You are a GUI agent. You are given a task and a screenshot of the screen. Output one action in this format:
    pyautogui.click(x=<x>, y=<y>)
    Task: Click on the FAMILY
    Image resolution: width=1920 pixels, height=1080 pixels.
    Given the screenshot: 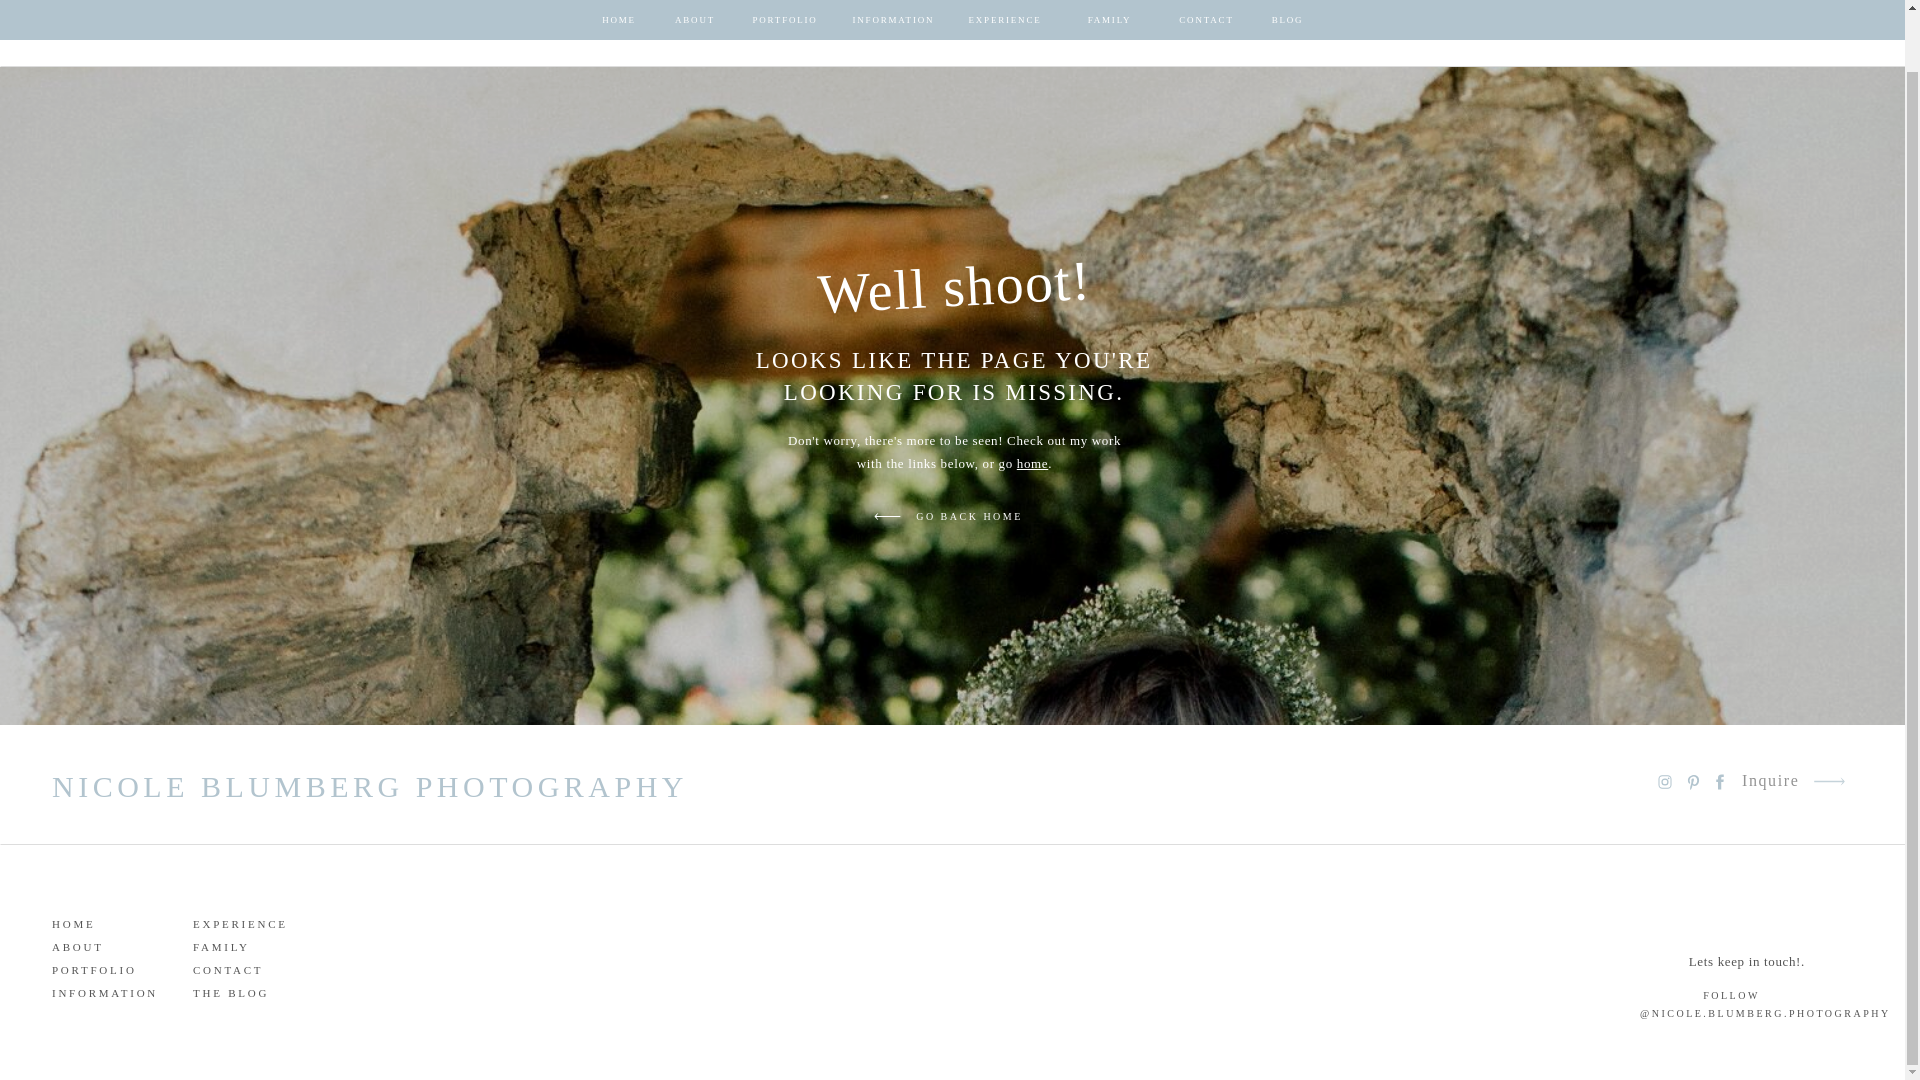 What is the action you would take?
    pyautogui.click(x=250, y=944)
    